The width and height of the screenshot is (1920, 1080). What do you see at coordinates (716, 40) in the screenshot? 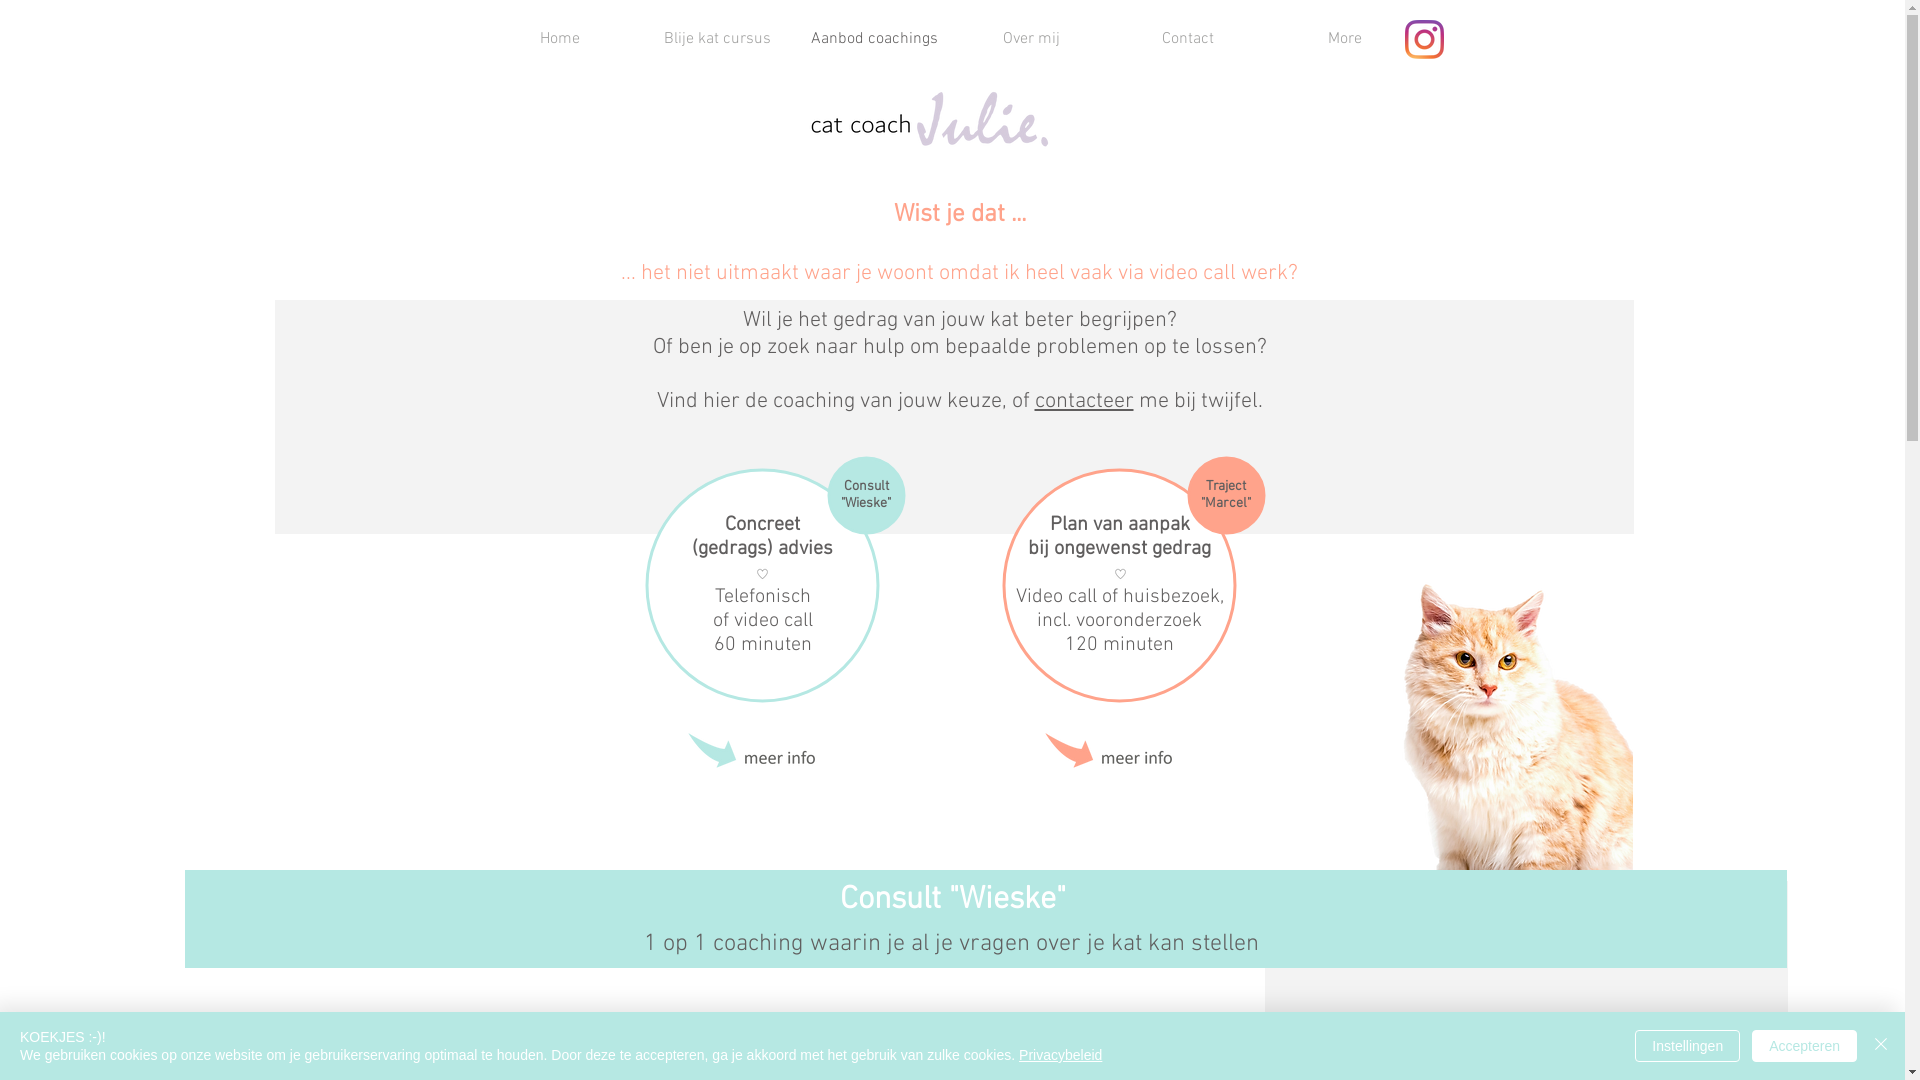
I see `Blije kat cursus` at bounding box center [716, 40].